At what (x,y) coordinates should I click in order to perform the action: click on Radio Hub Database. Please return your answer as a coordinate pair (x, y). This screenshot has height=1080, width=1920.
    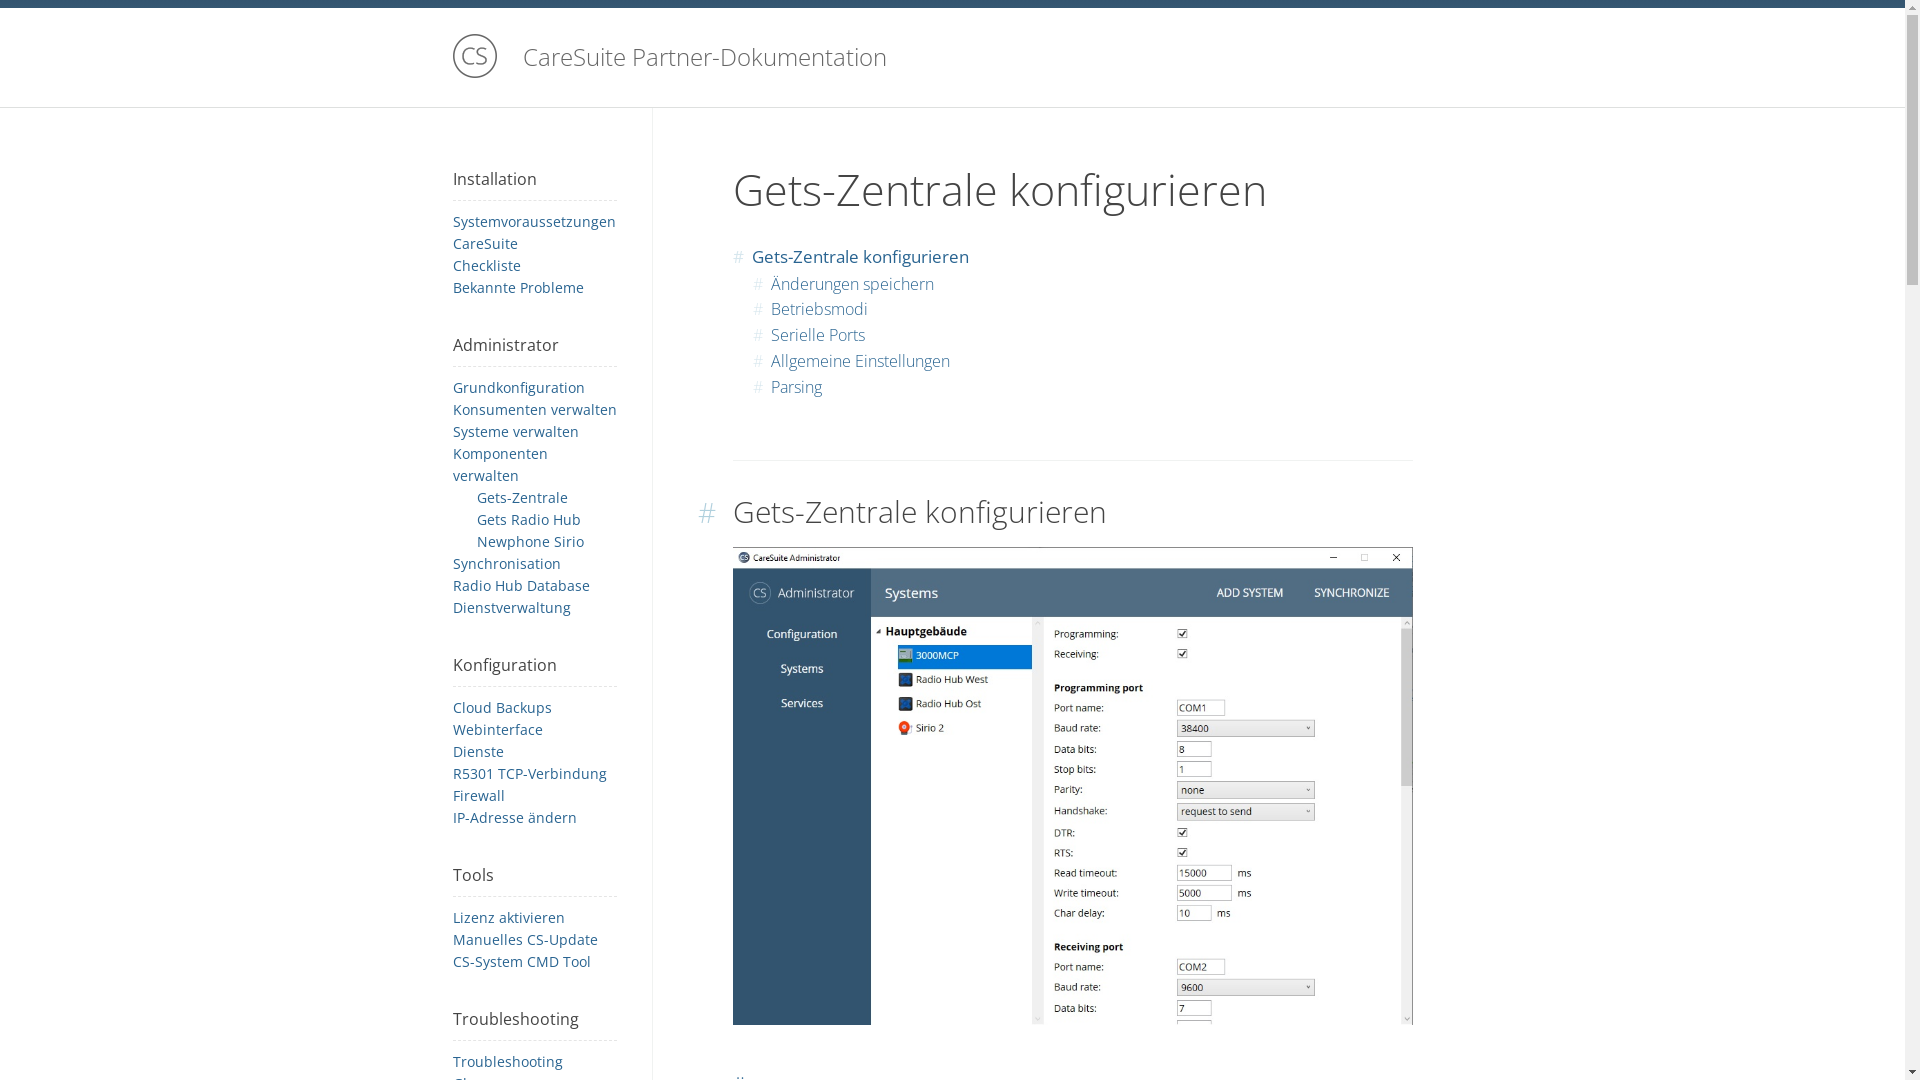
    Looking at the image, I should click on (520, 586).